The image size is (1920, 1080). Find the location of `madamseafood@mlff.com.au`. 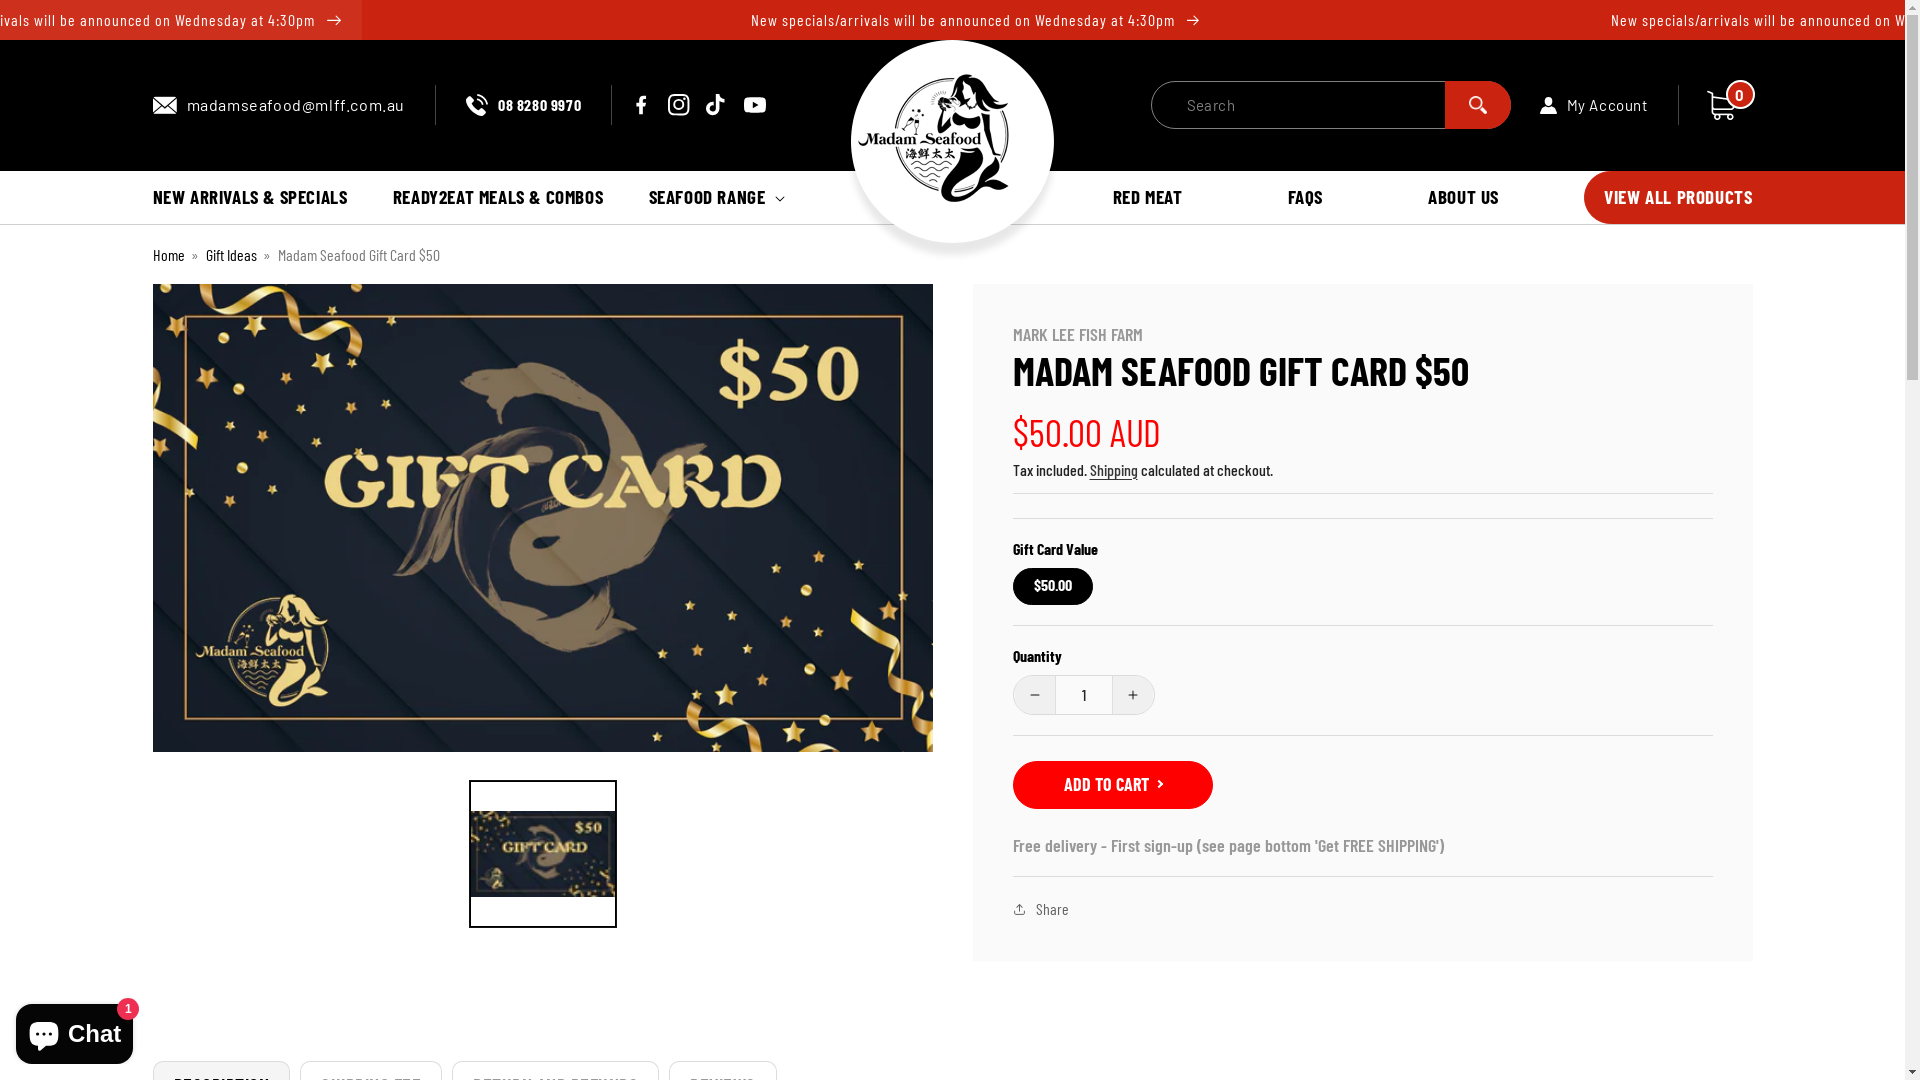

madamseafood@mlff.com.au is located at coordinates (278, 104).